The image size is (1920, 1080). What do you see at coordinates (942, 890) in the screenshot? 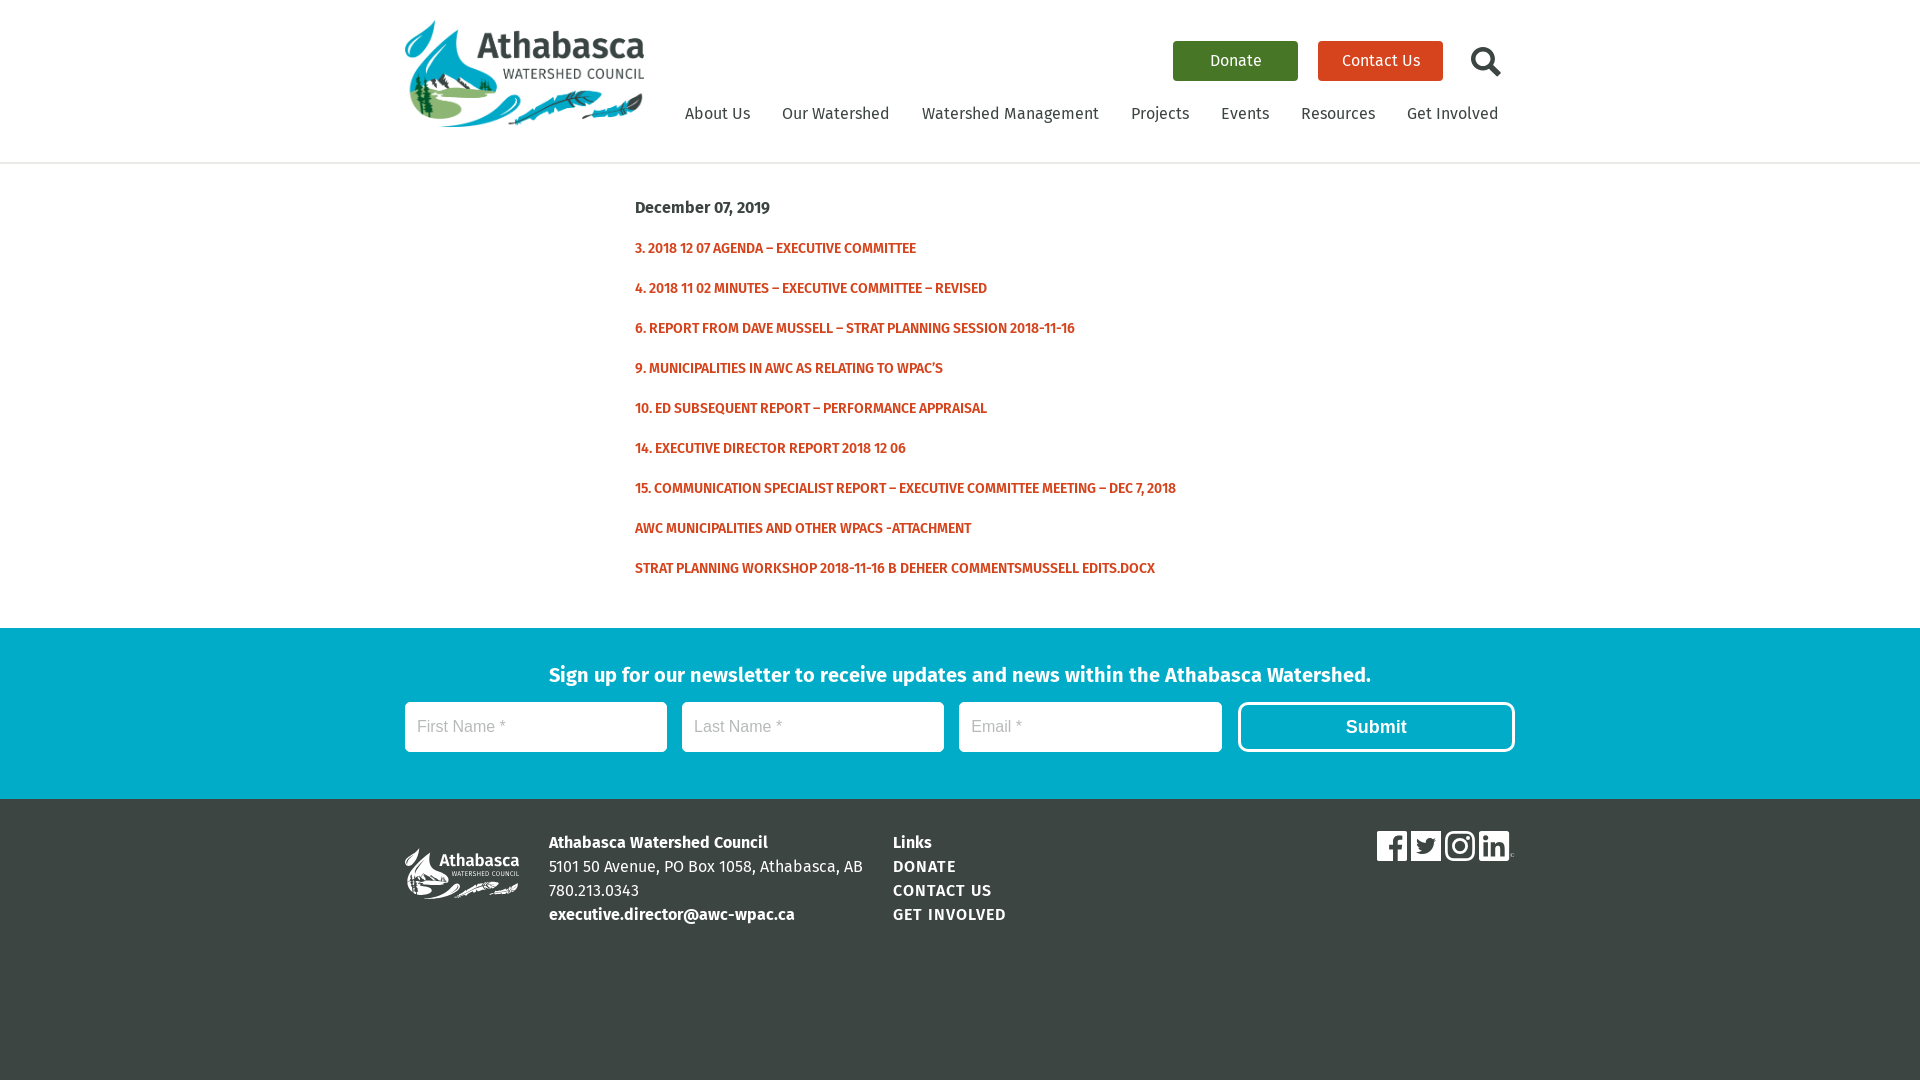
I see `CONTACT US` at bounding box center [942, 890].